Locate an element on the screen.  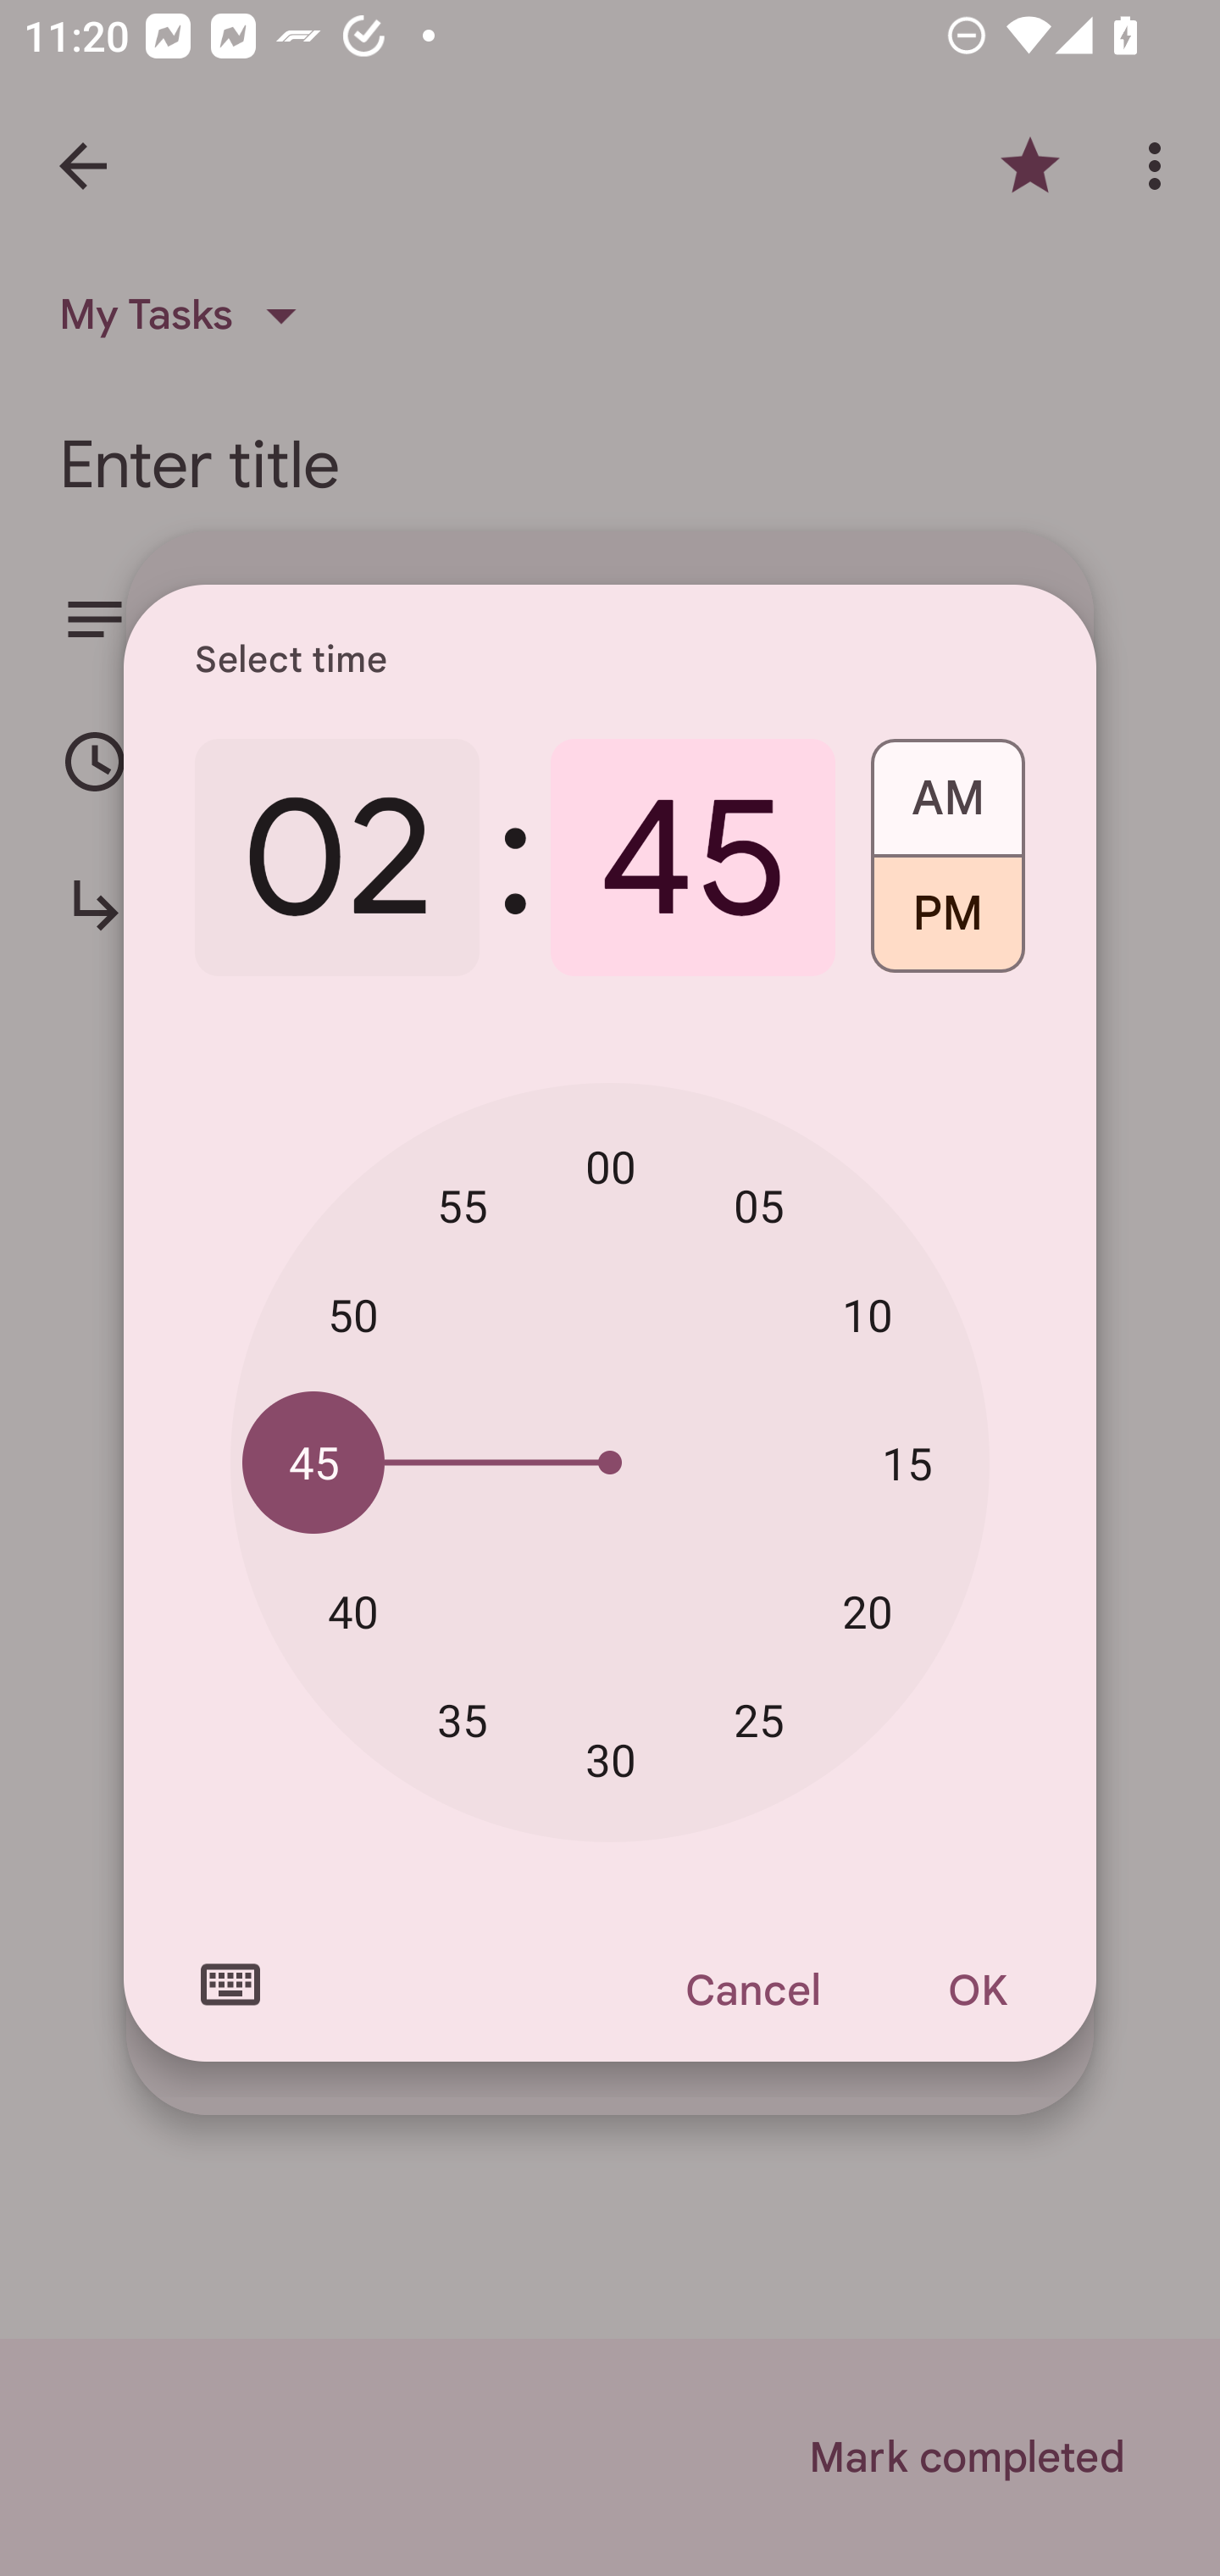
OK is located at coordinates (978, 1990).